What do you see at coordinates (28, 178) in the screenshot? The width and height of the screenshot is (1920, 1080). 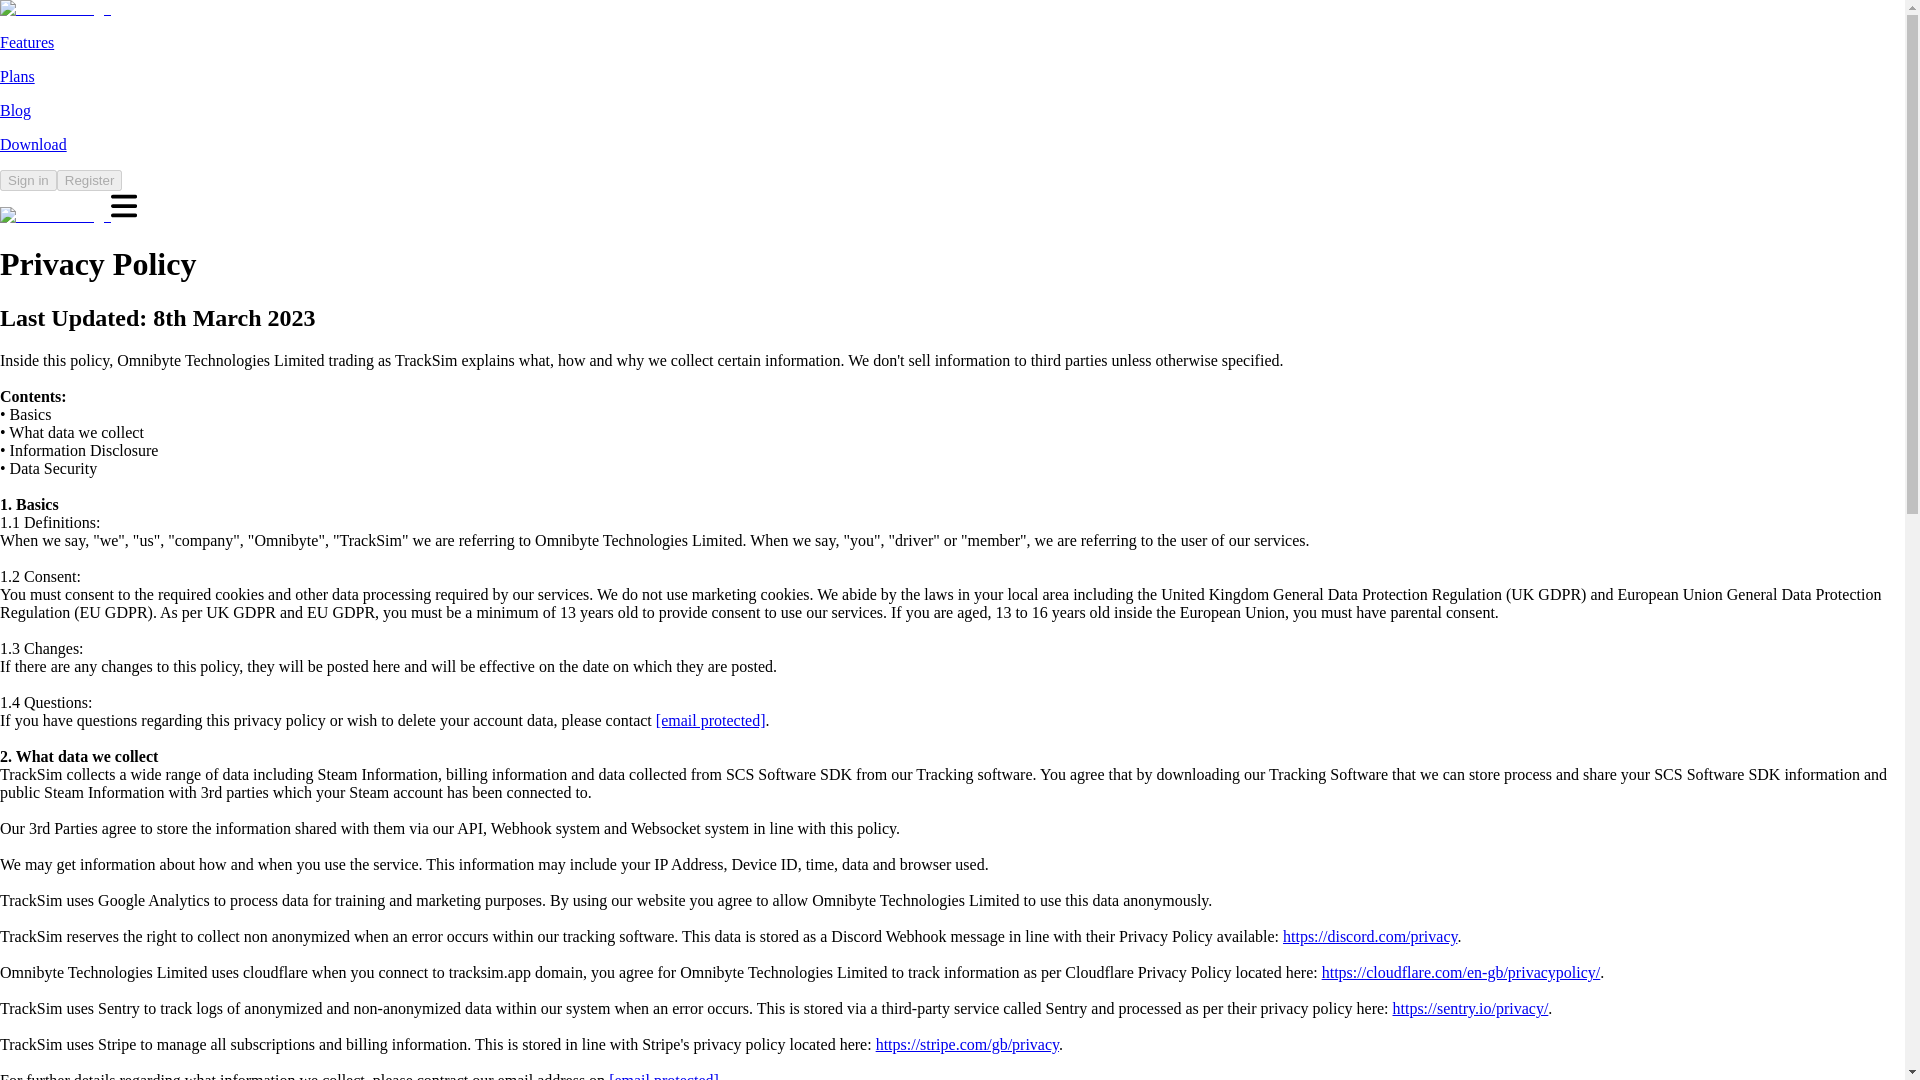 I see `Sign in` at bounding box center [28, 178].